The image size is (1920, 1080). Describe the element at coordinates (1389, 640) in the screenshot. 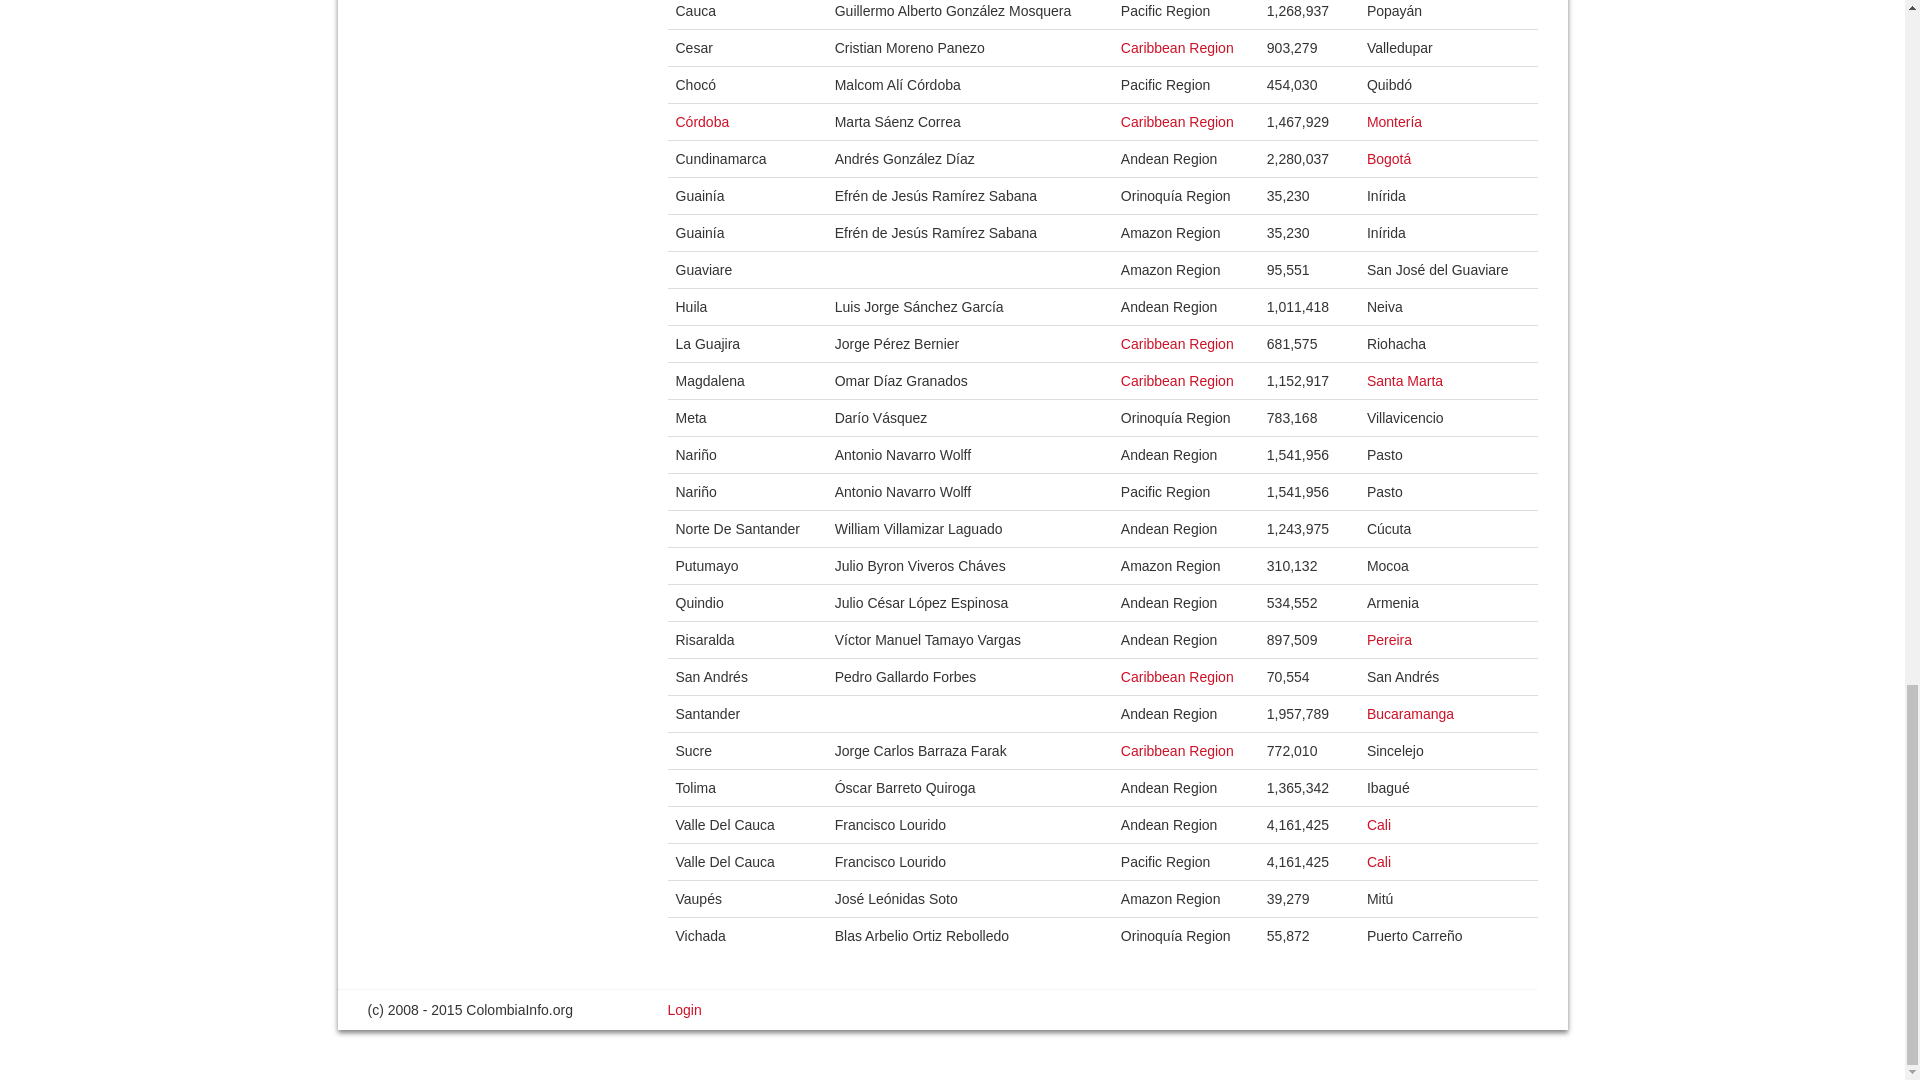

I see `Information about Pereira` at that location.